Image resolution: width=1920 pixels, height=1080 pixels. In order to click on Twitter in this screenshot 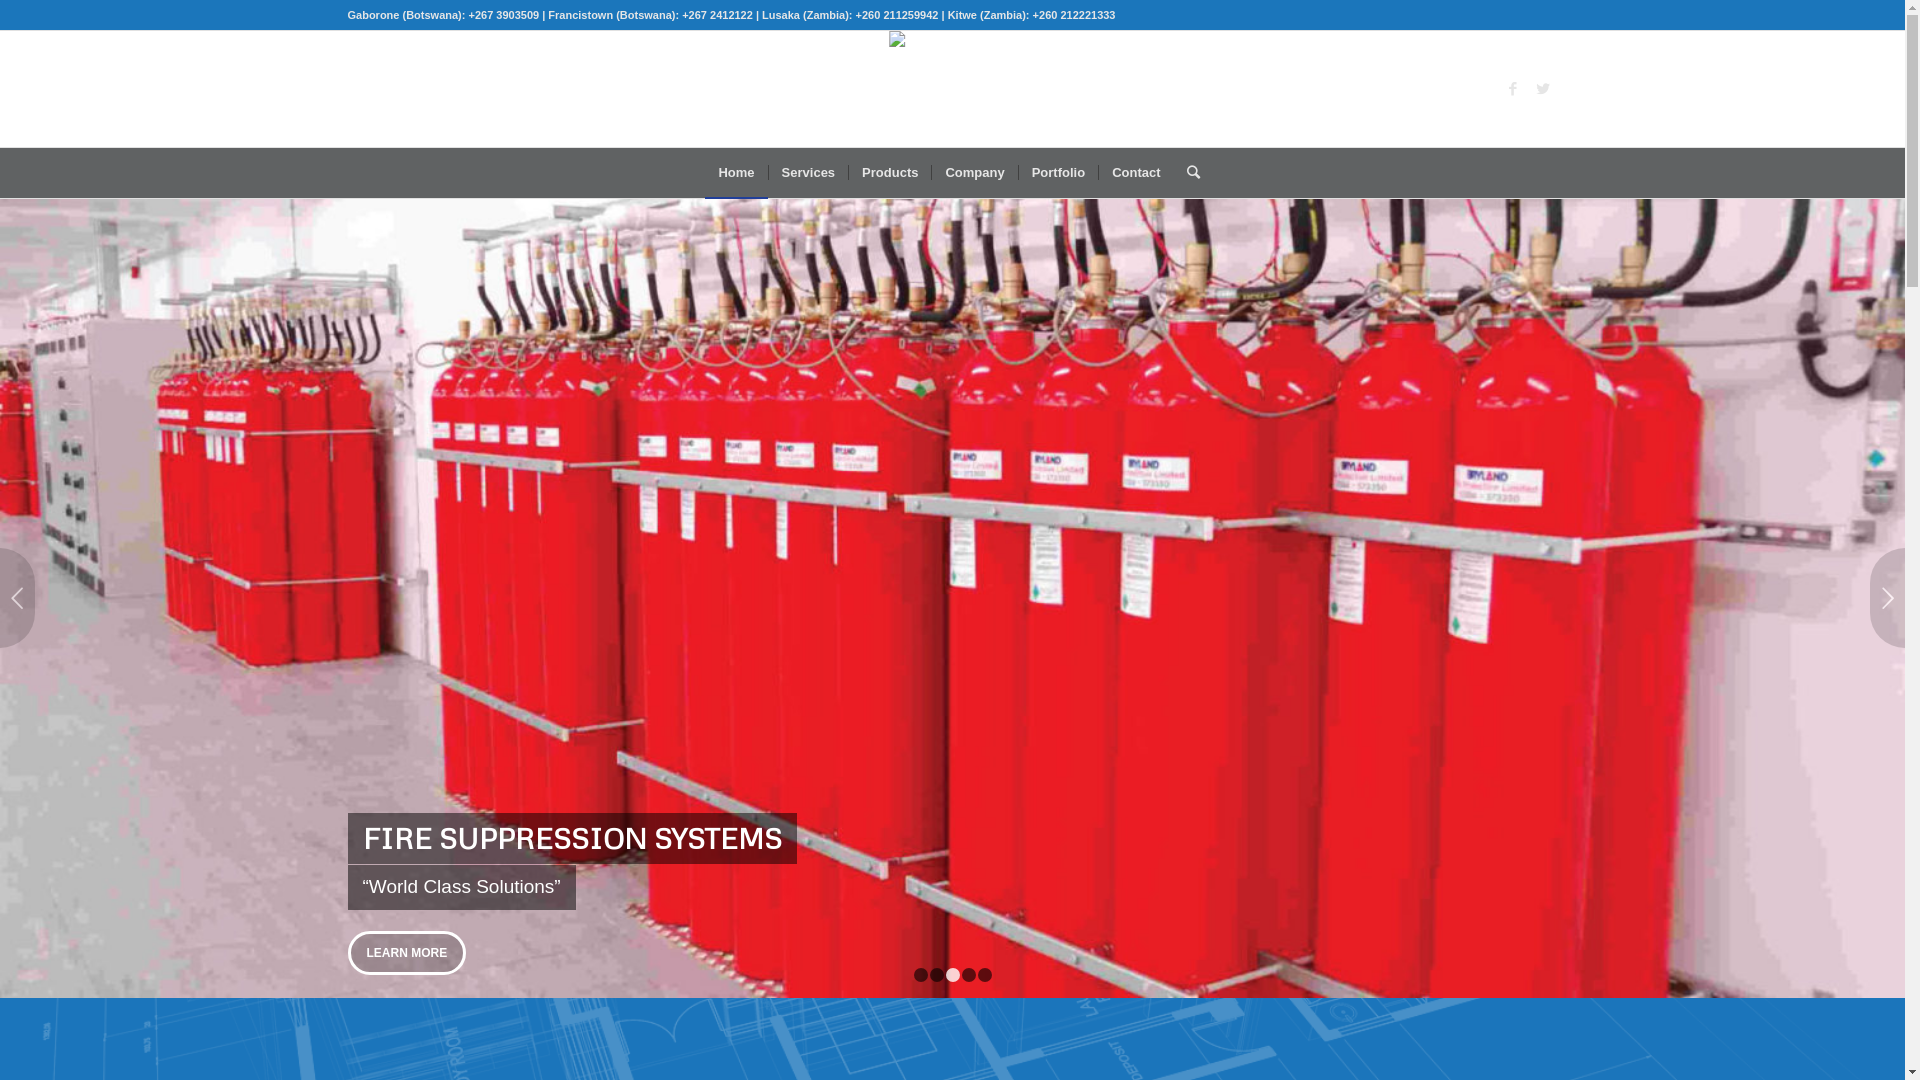, I will do `click(1543, 89)`.